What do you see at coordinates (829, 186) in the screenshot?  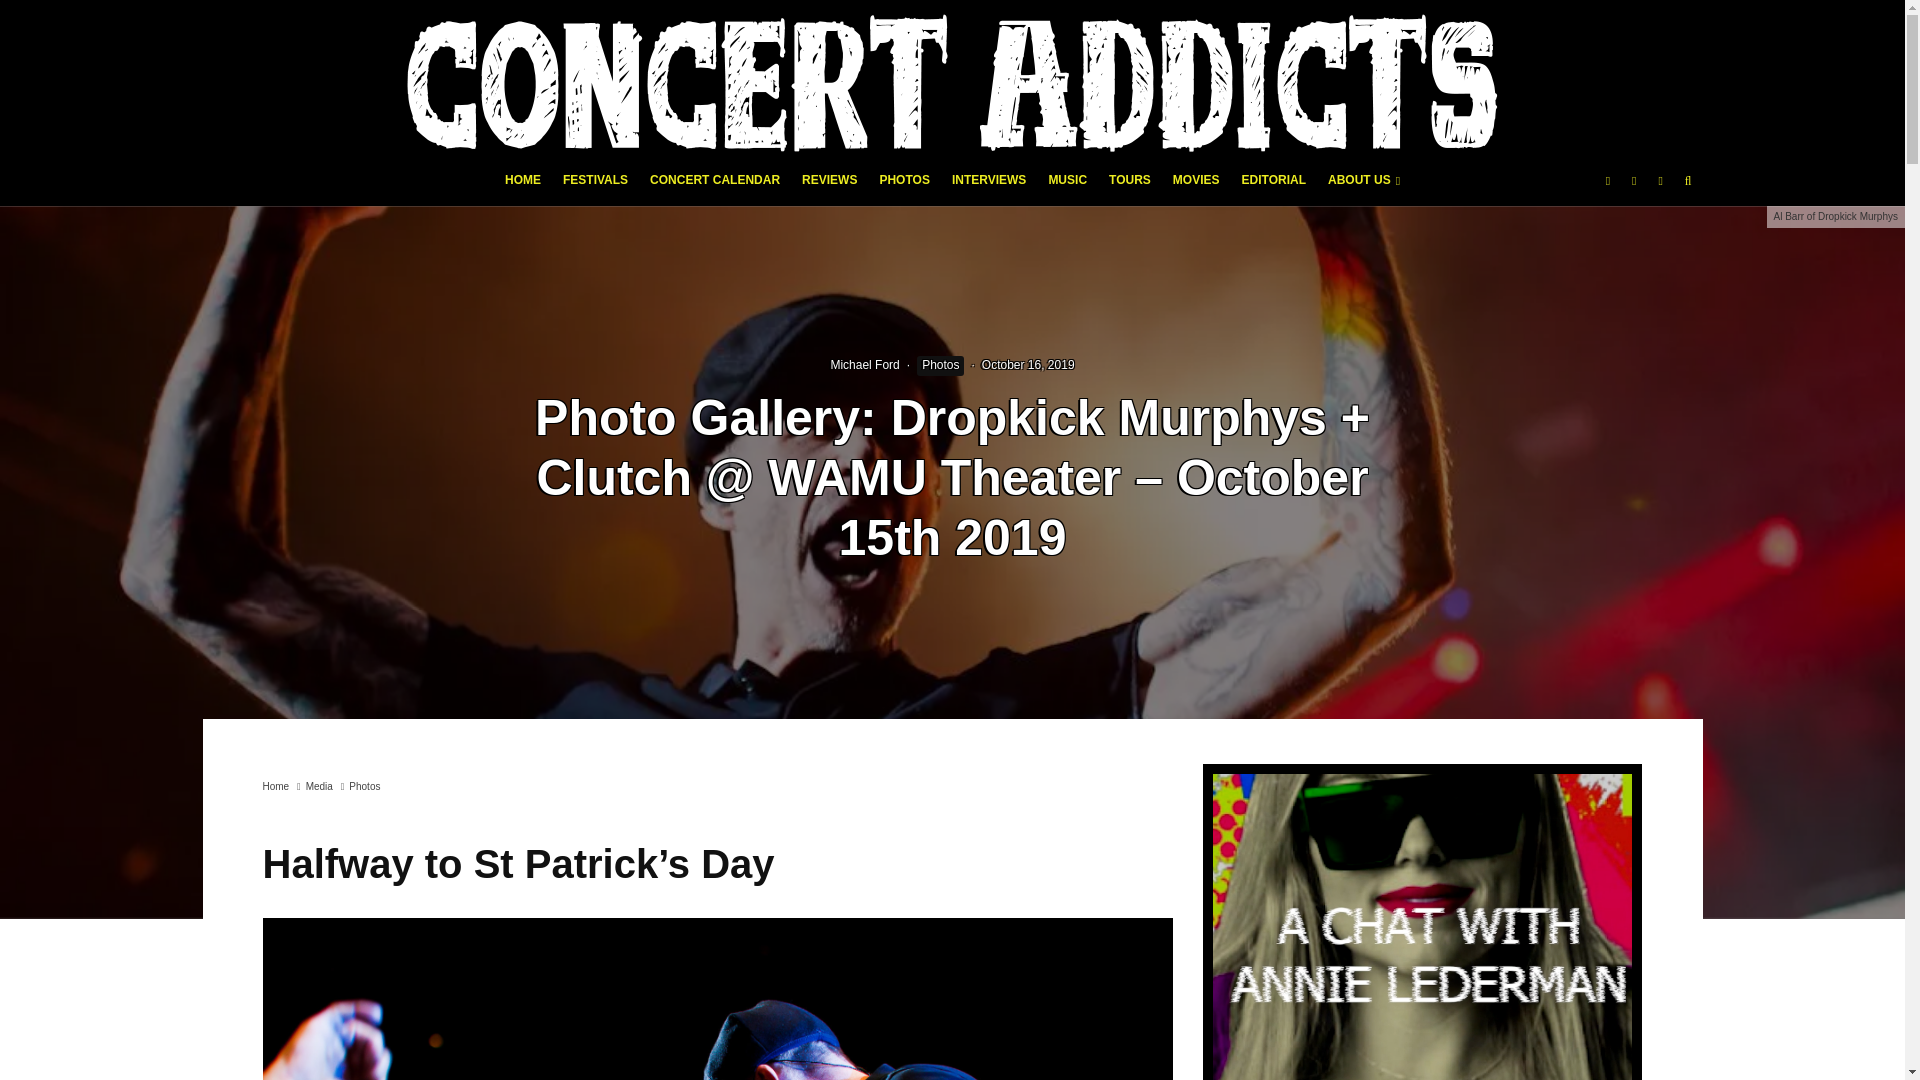 I see `REVIEWS` at bounding box center [829, 186].